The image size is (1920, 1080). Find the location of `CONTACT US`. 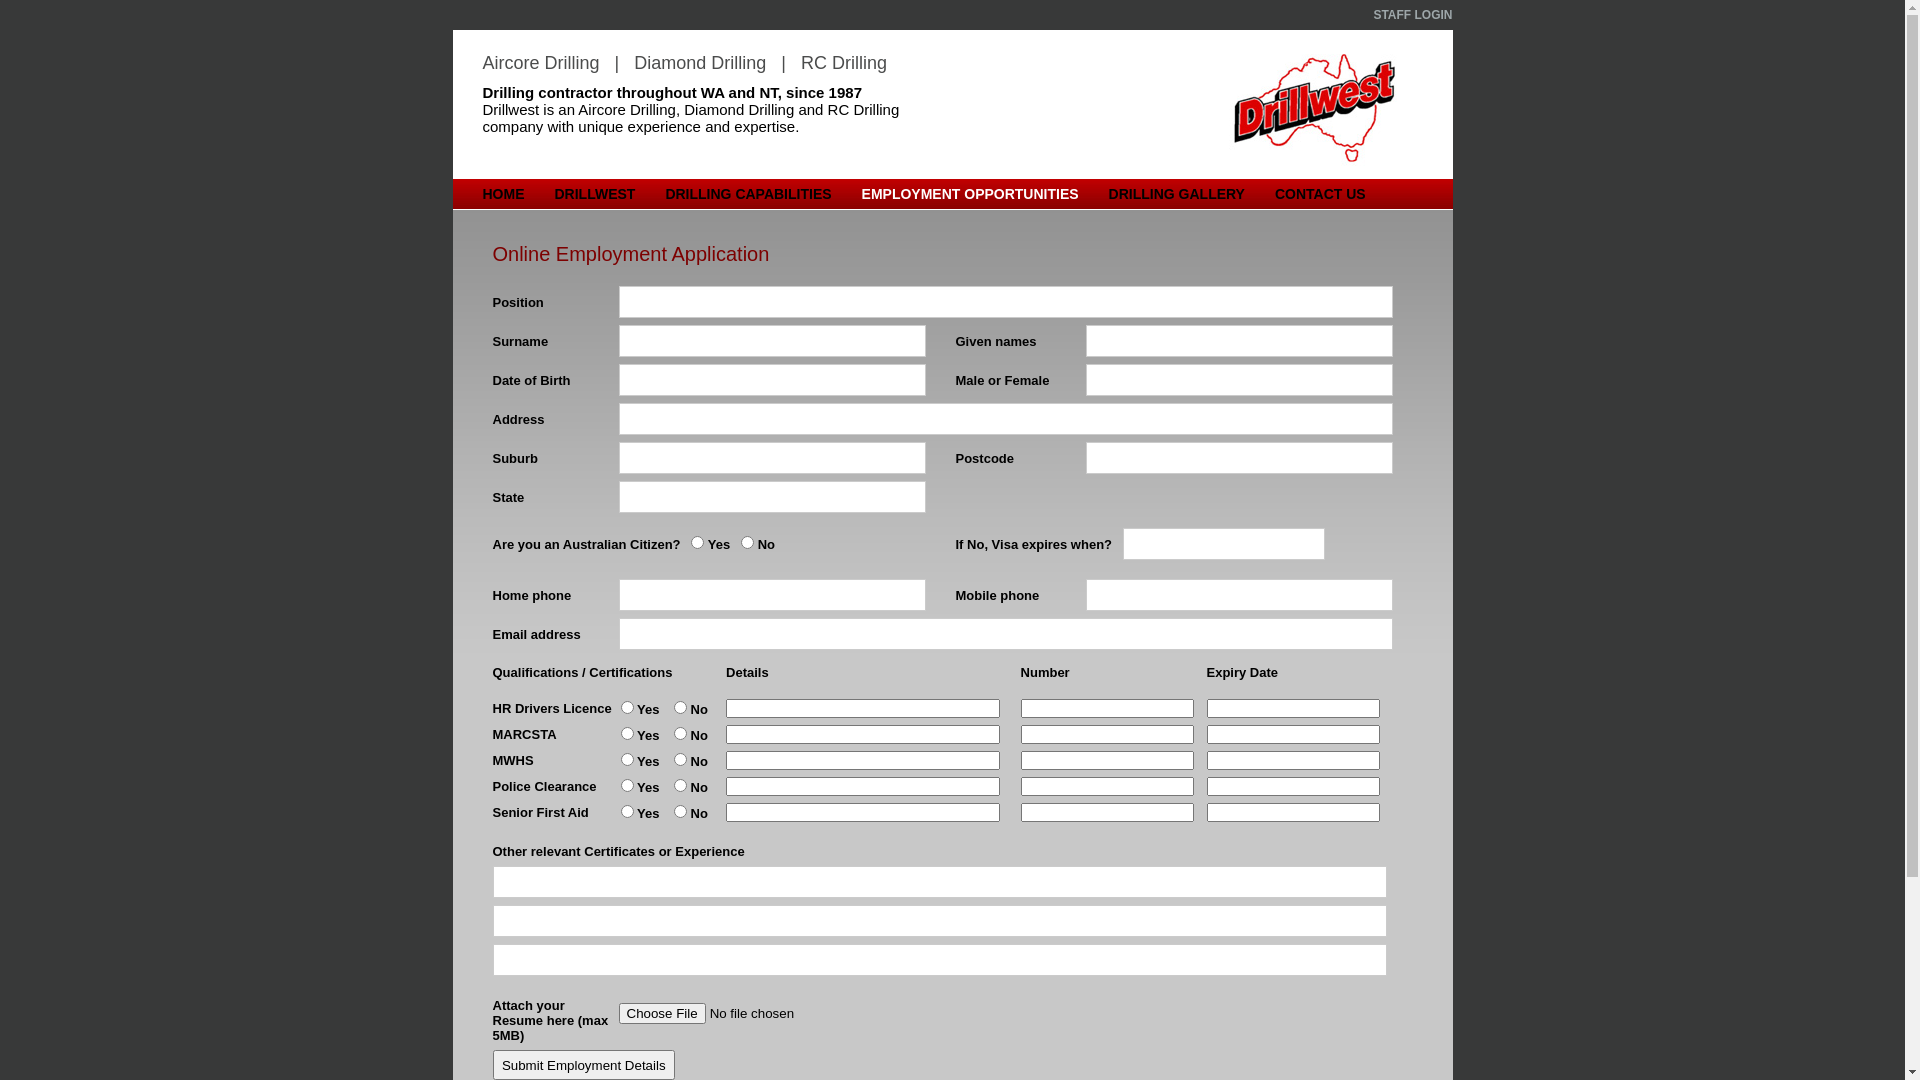

CONTACT US is located at coordinates (1316, 194).